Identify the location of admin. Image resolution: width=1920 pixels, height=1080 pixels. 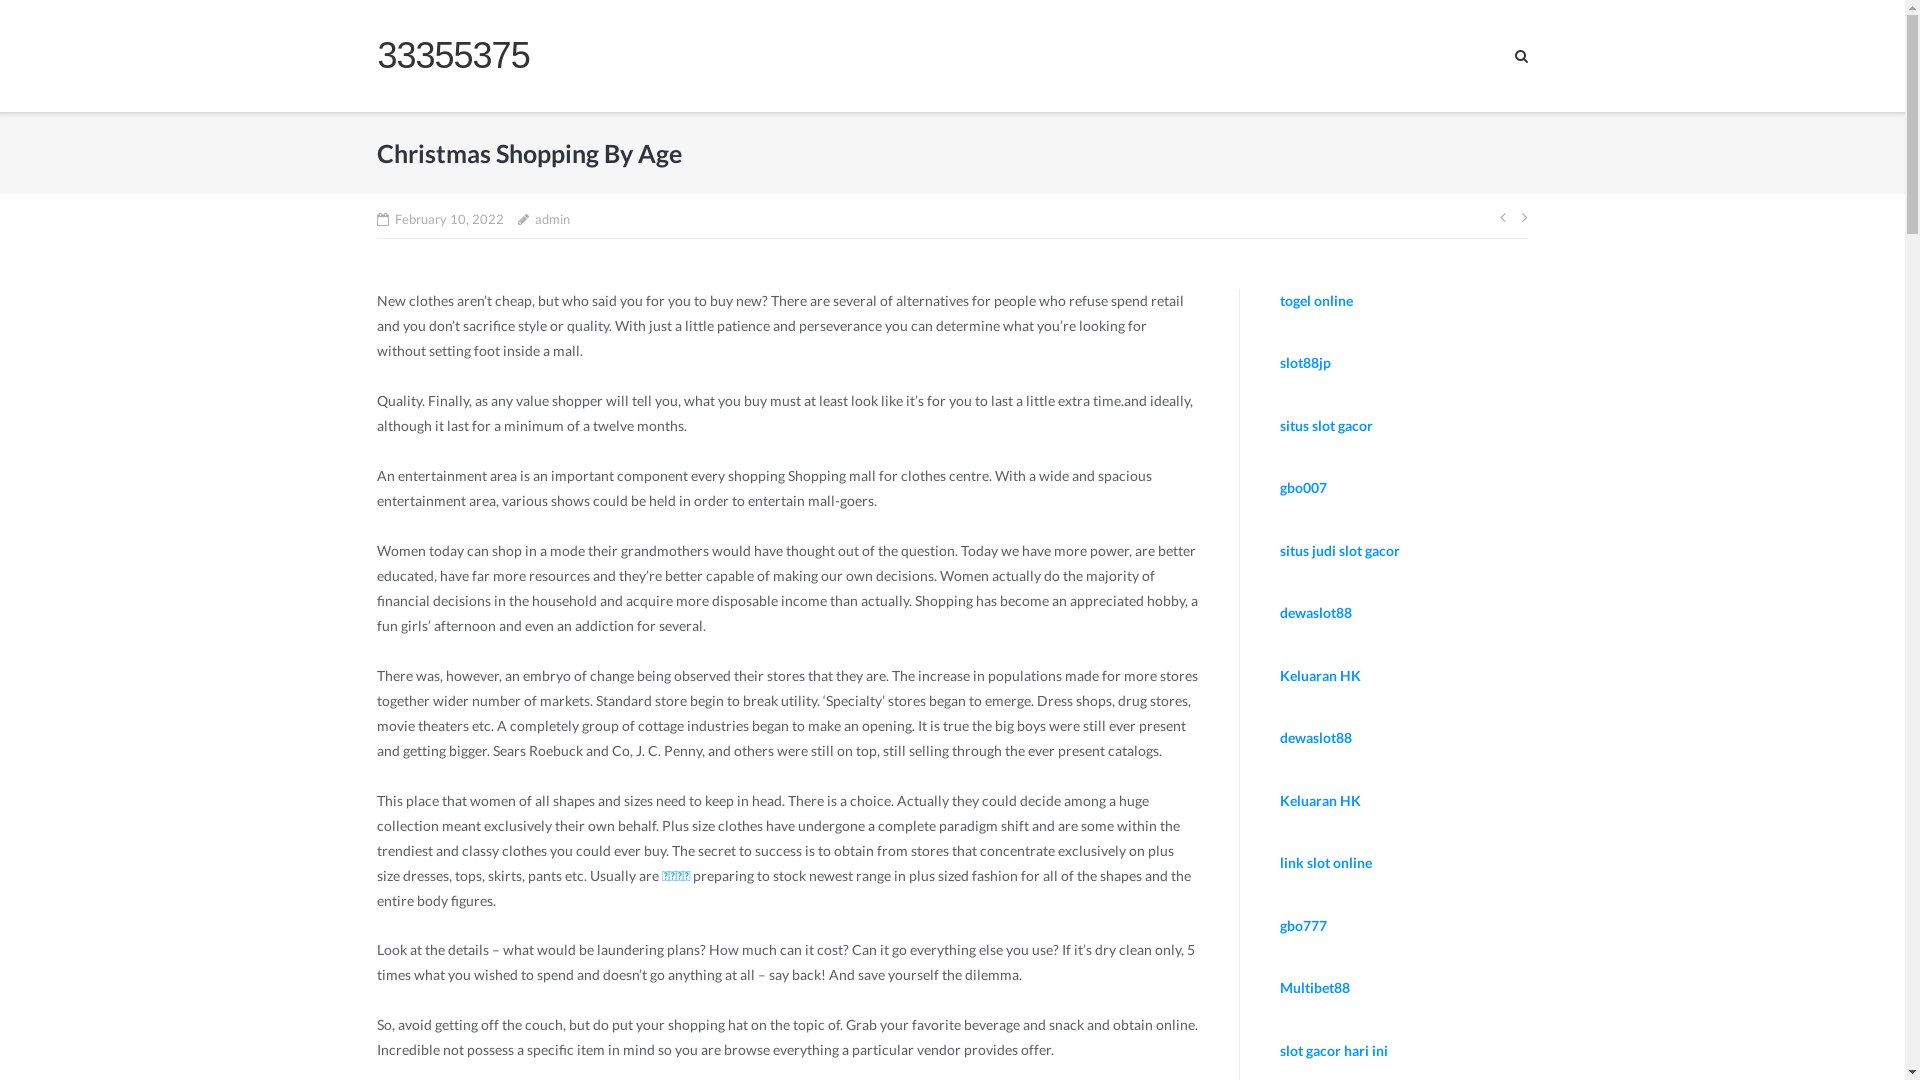
(552, 220).